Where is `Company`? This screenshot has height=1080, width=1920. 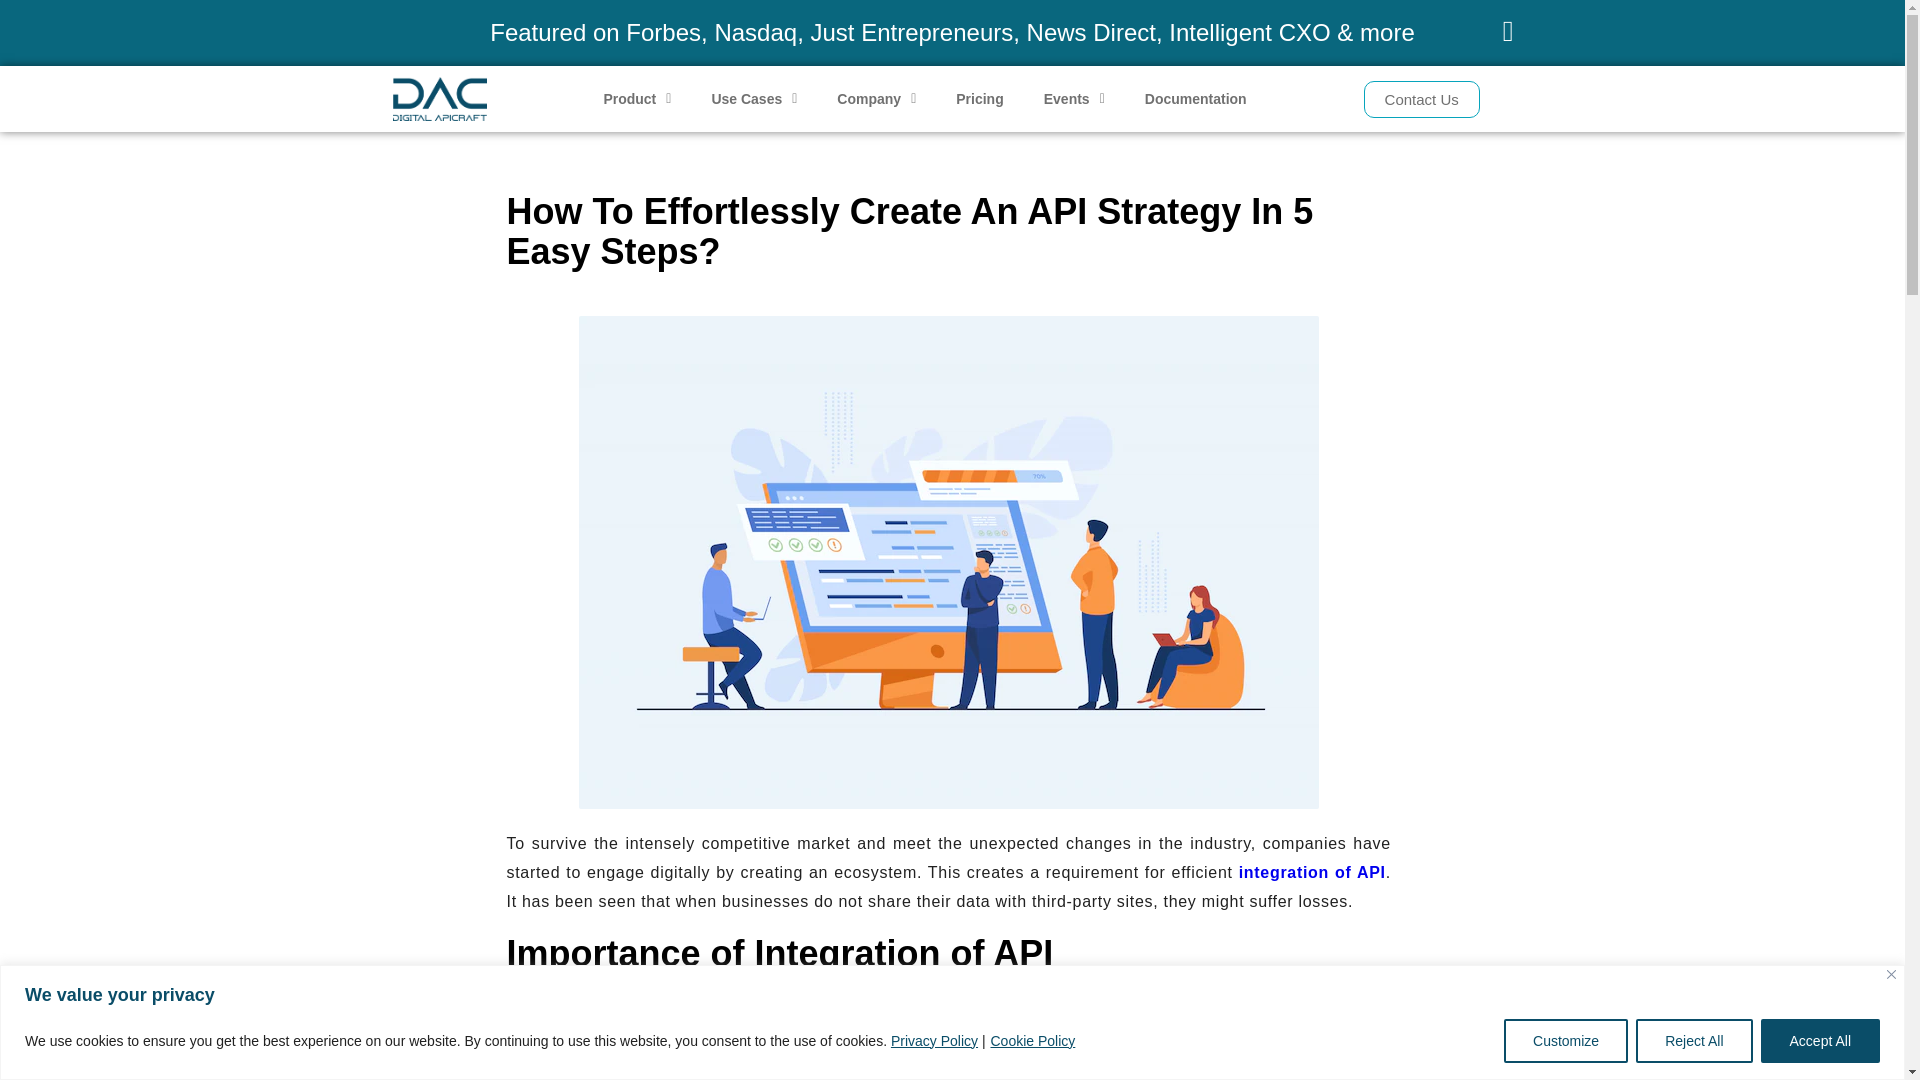
Company is located at coordinates (876, 98).